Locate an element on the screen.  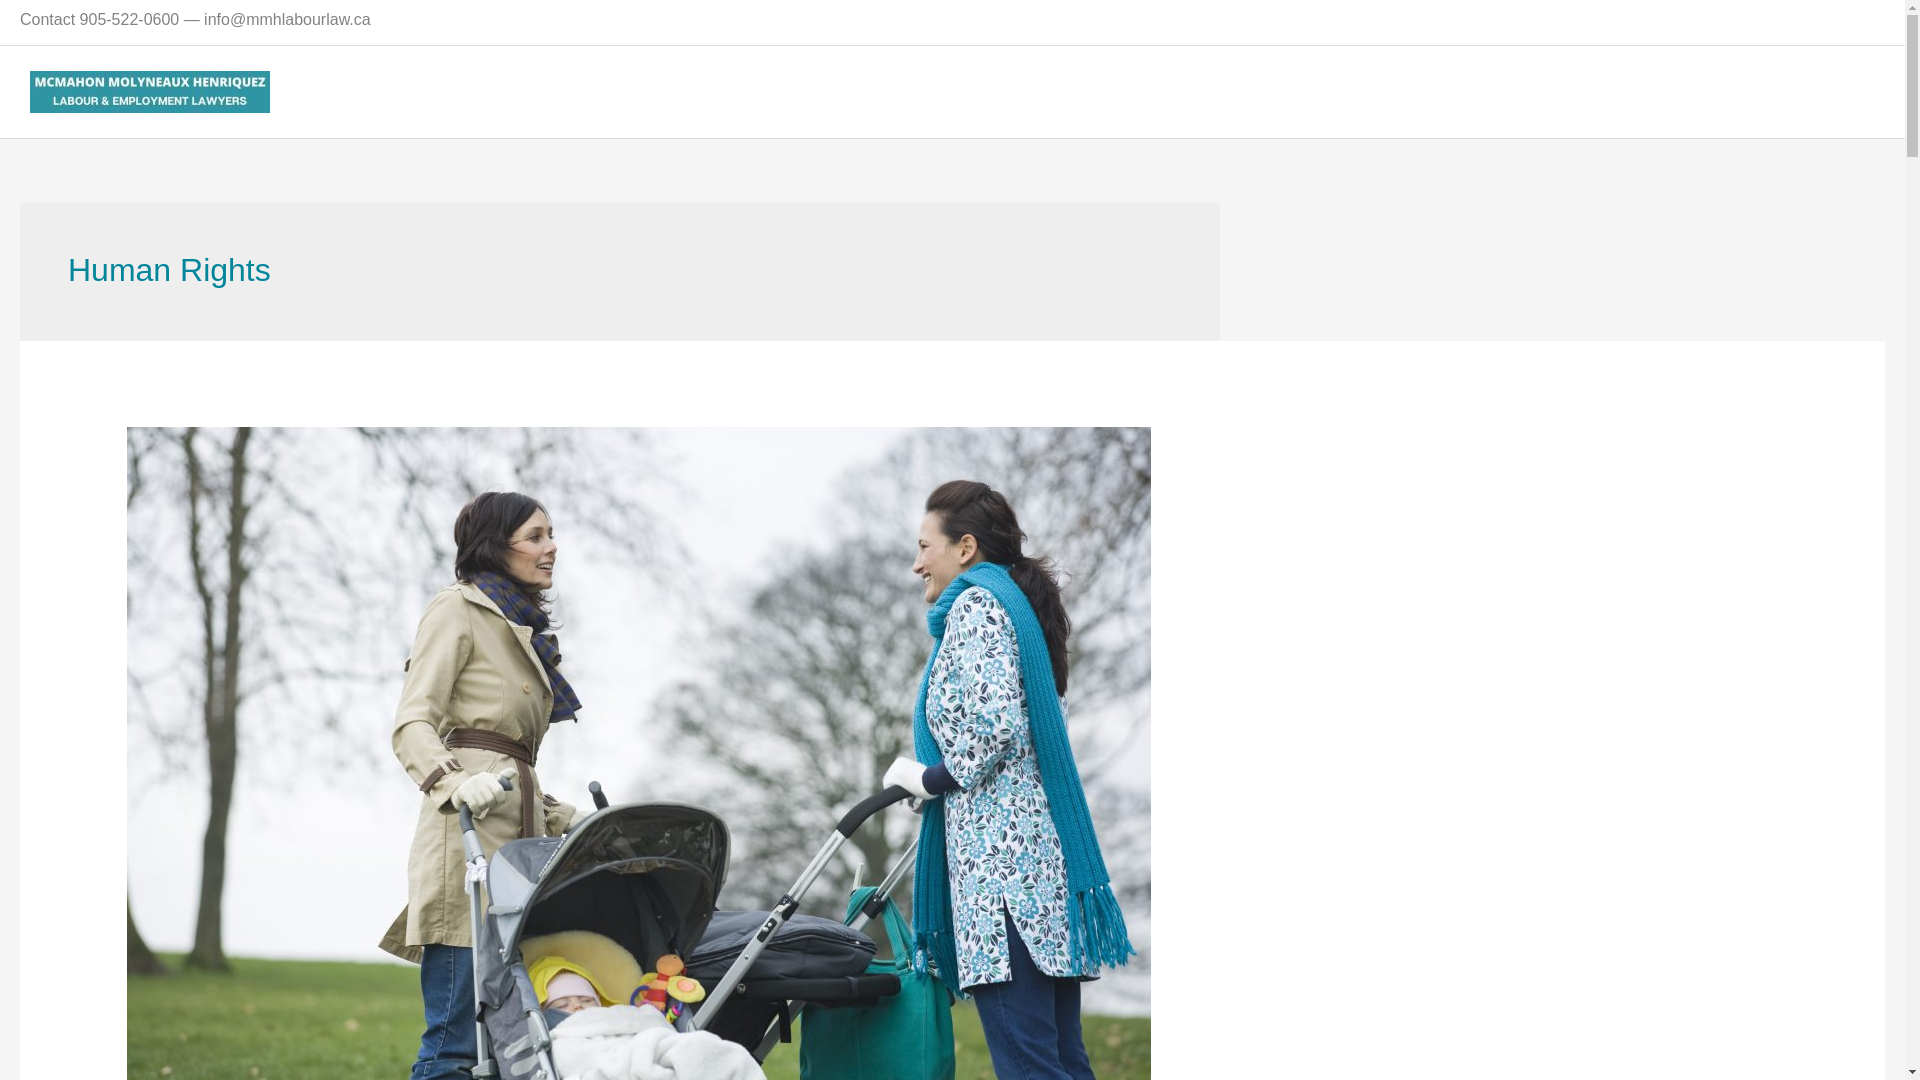
Home is located at coordinates (1358, 92).